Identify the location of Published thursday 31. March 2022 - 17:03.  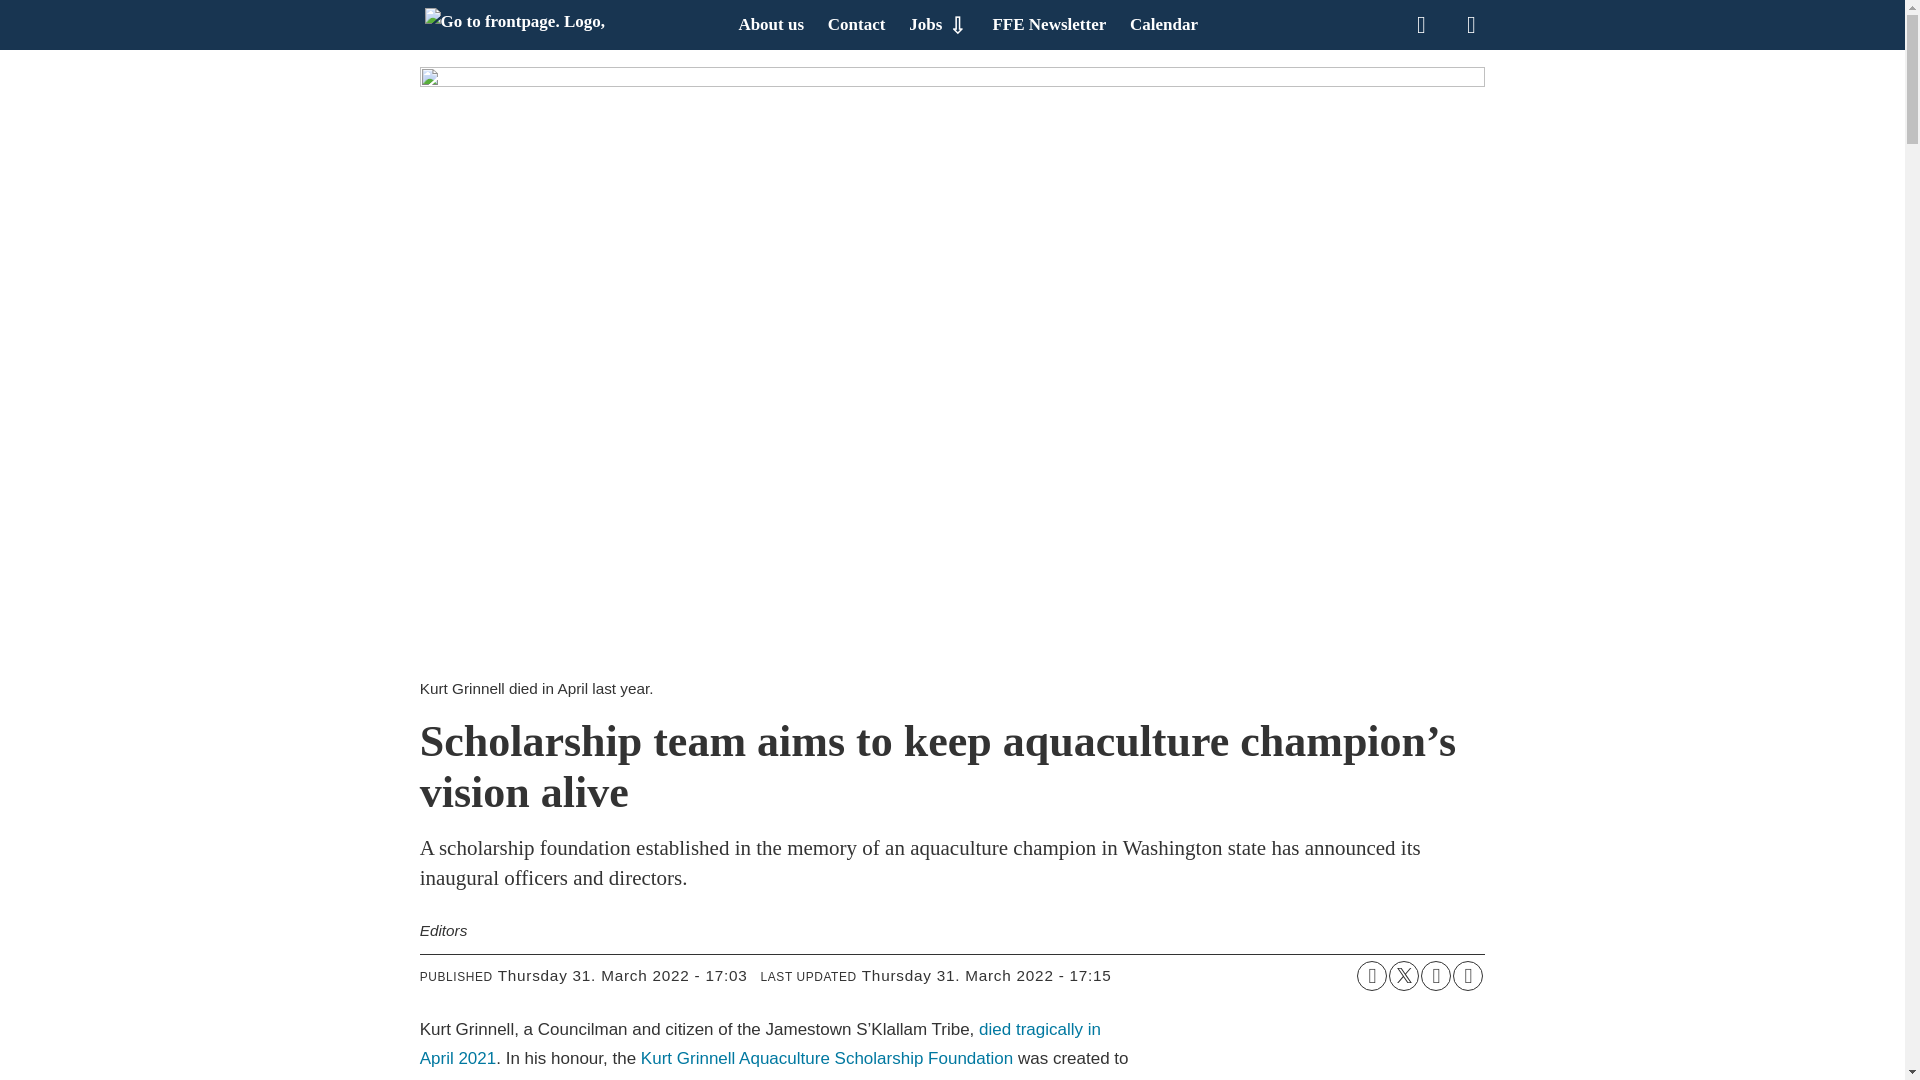
(622, 976).